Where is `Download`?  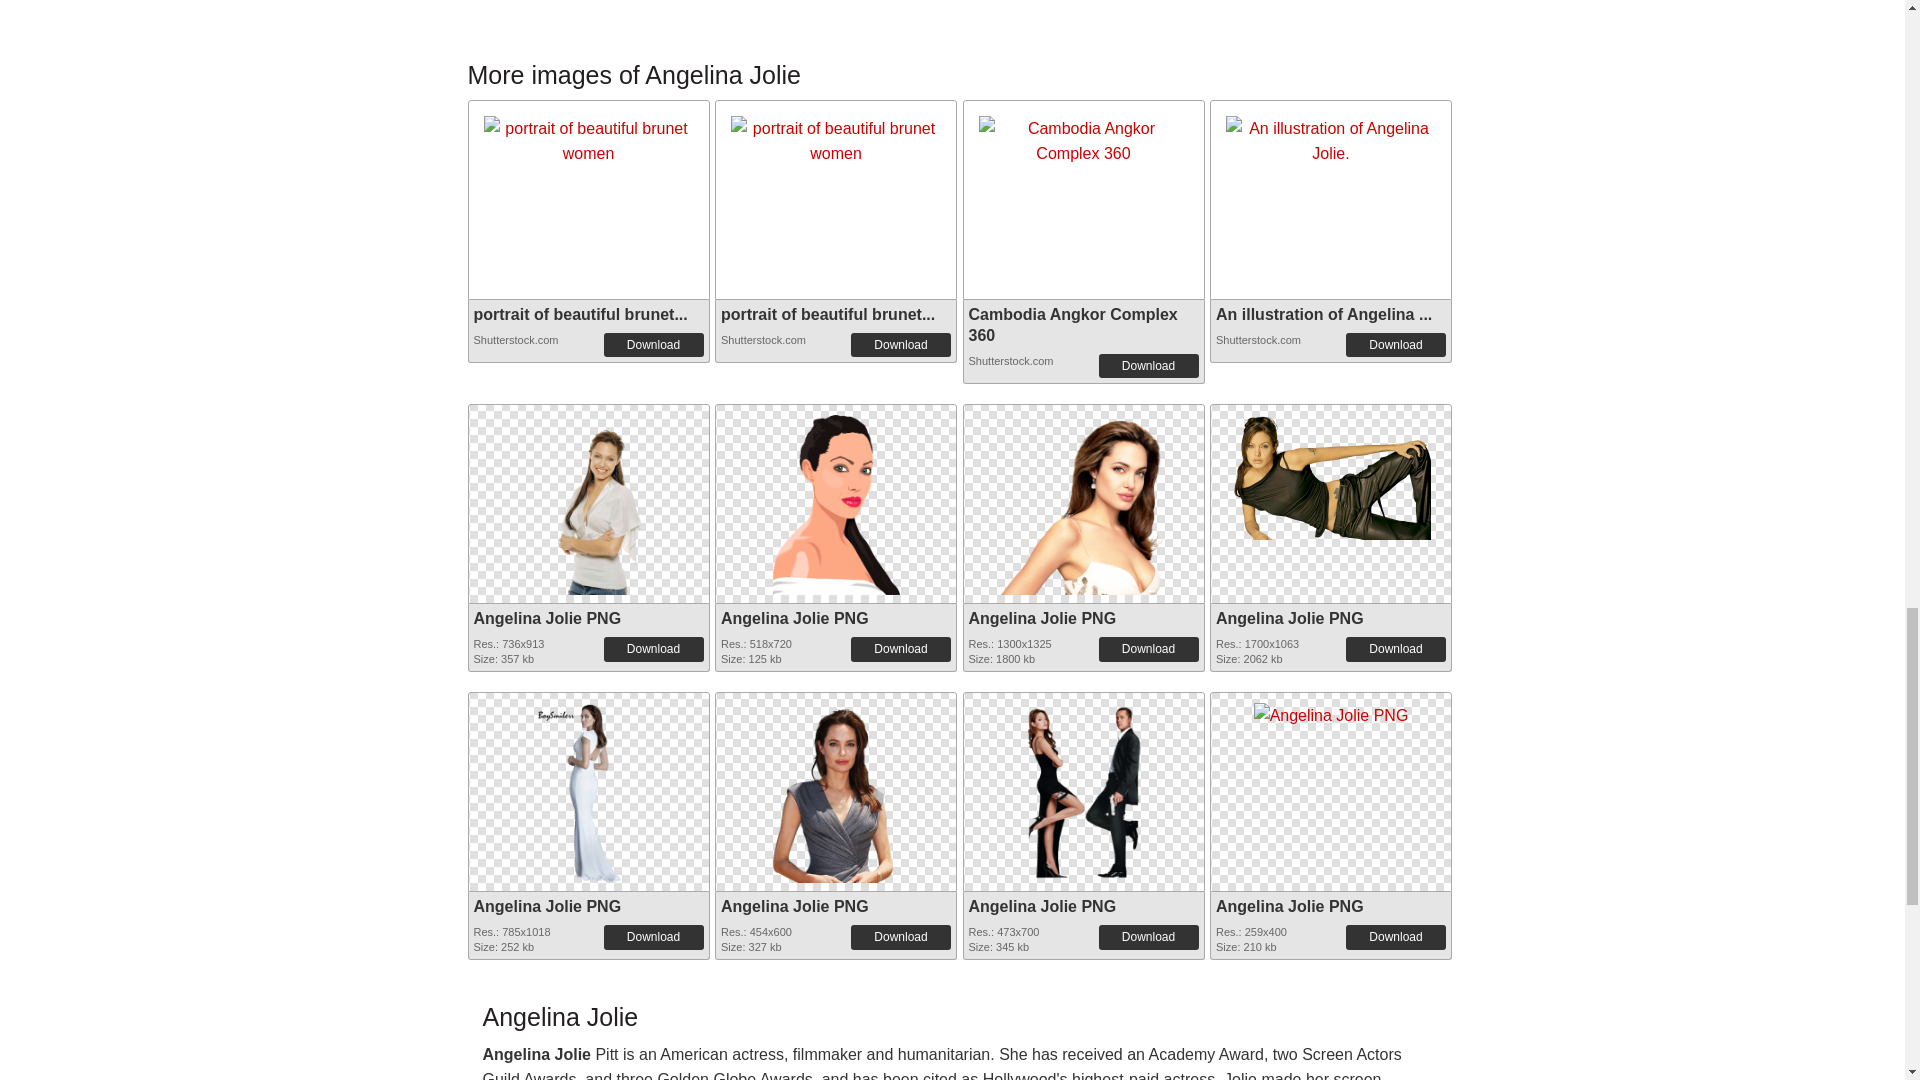 Download is located at coordinates (1148, 366).